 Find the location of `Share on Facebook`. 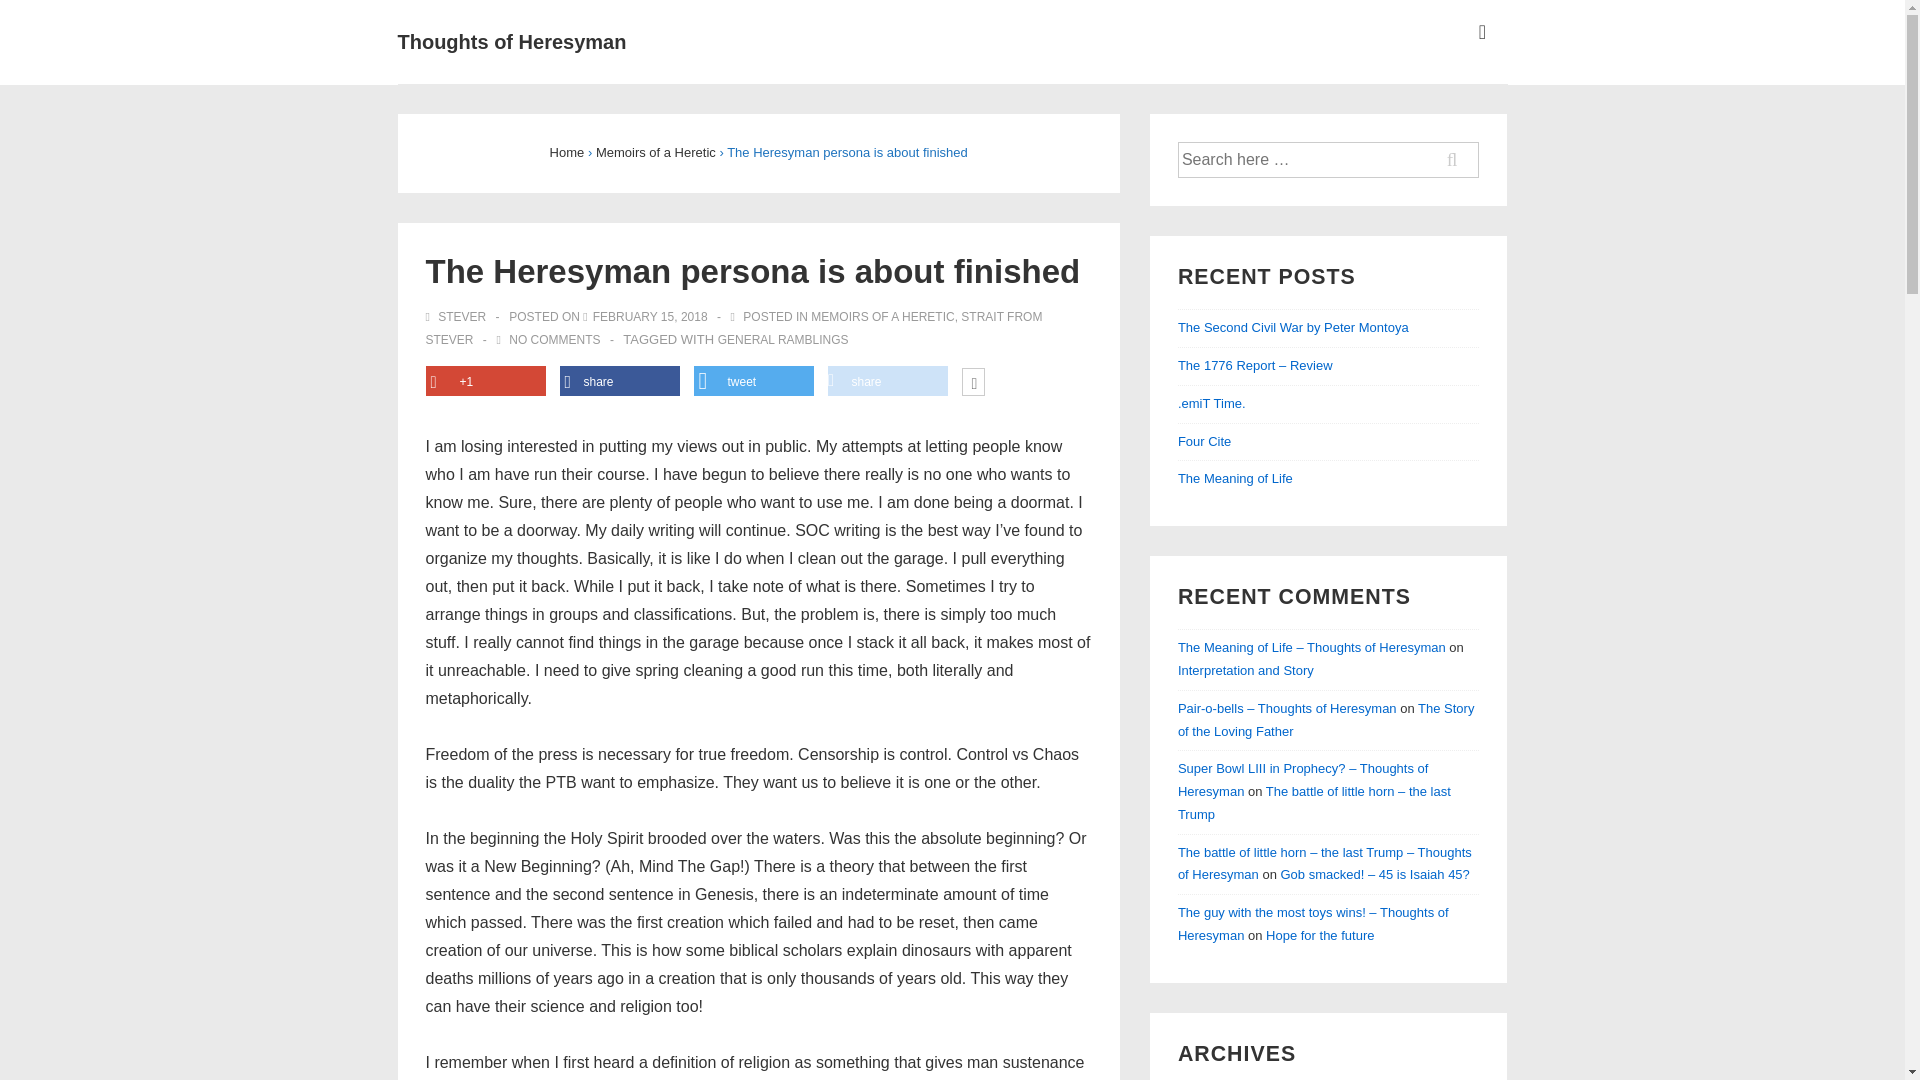

Share on Facebook is located at coordinates (620, 382).